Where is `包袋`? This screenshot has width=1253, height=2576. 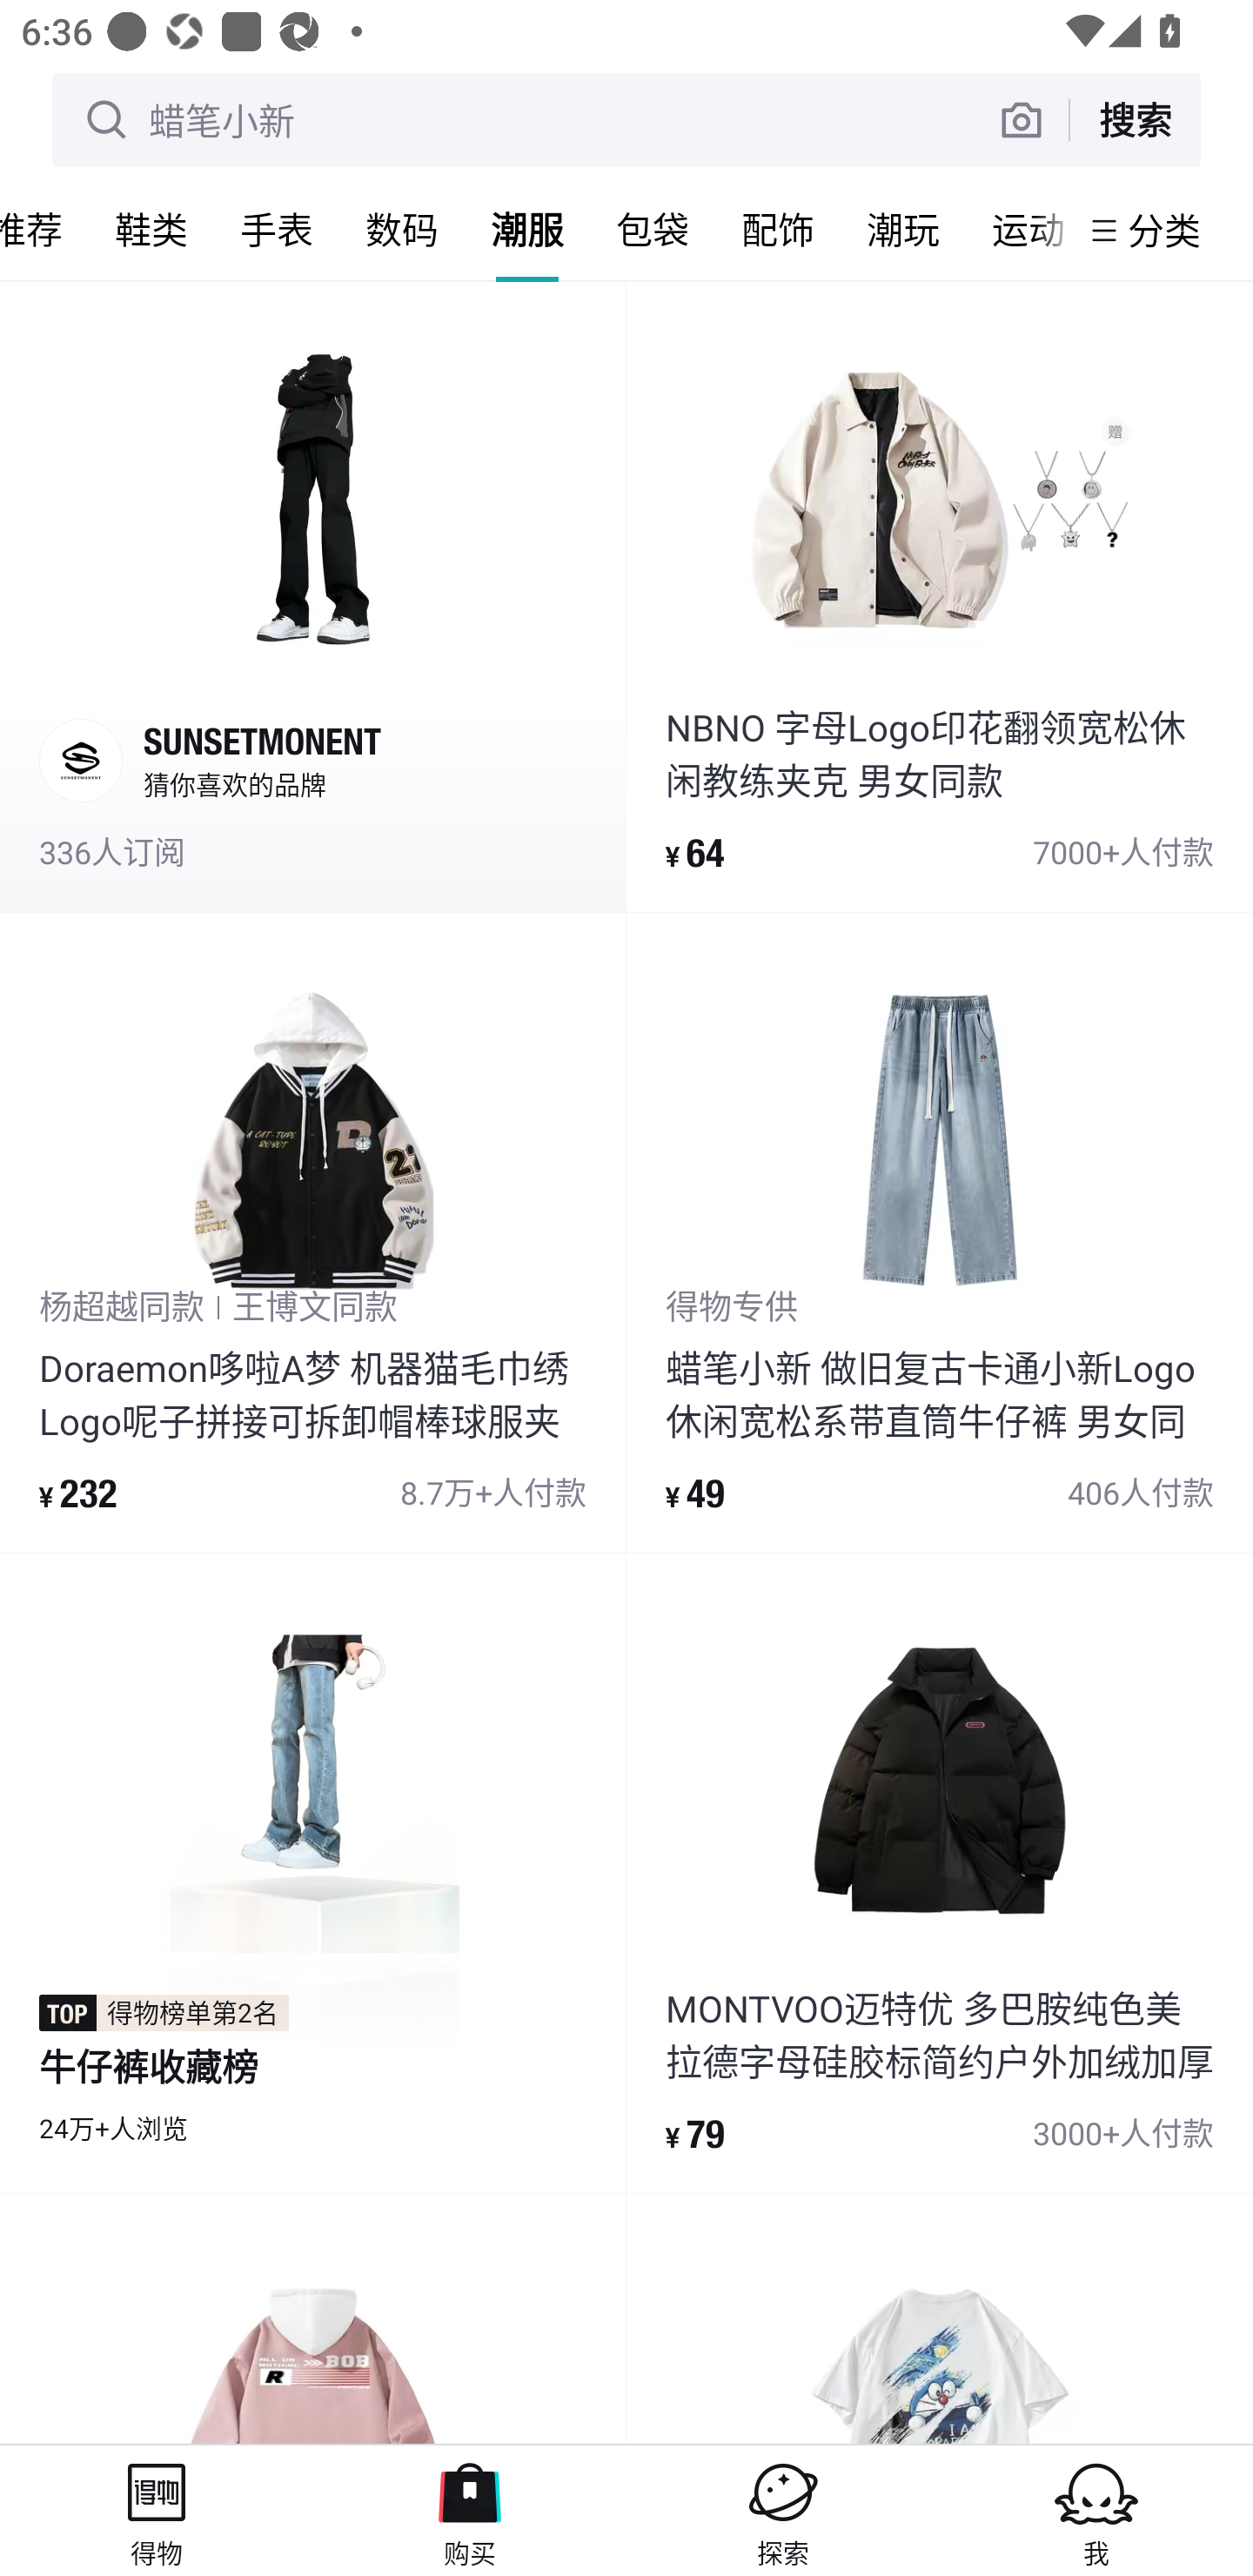
包袋 is located at coordinates (653, 229).